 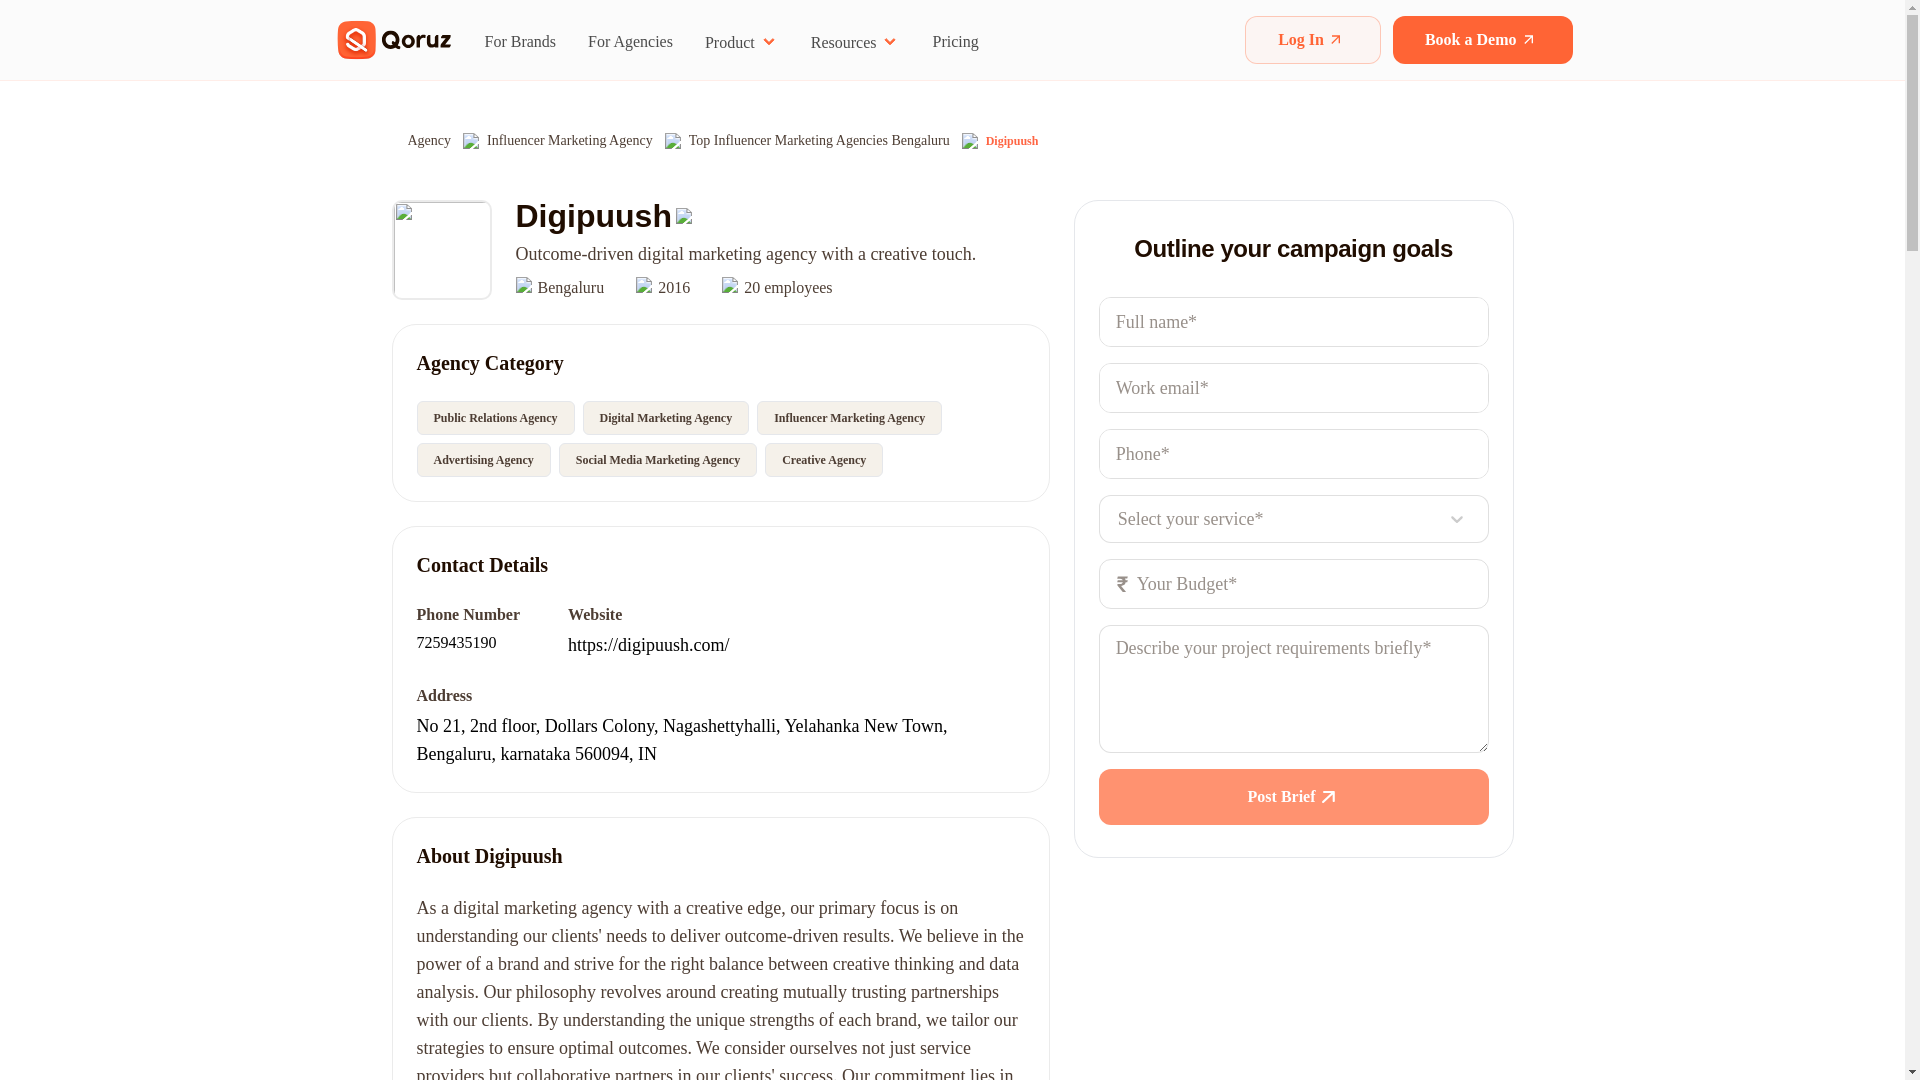 What do you see at coordinates (1294, 796) in the screenshot?
I see `Post Brief` at bounding box center [1294, 796].